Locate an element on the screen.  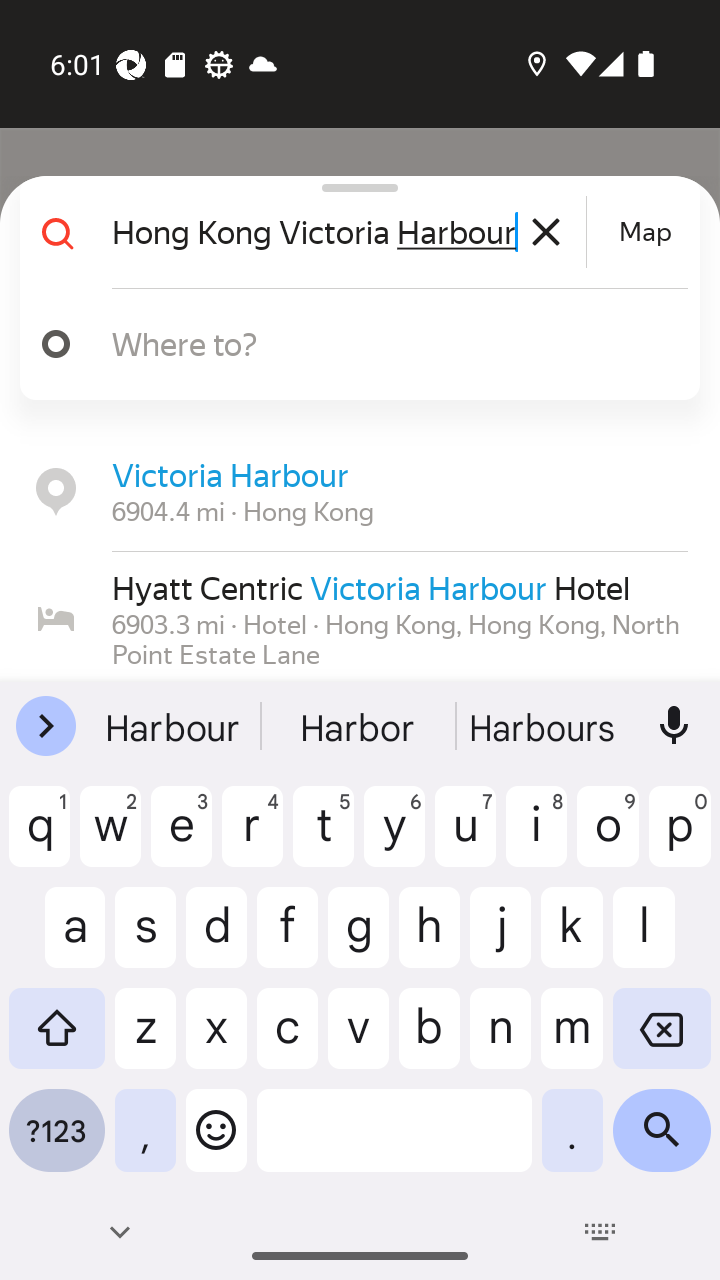
Hong Kong Victoria Harbour Clear text box Map Map is located at coordinates (352, 232).